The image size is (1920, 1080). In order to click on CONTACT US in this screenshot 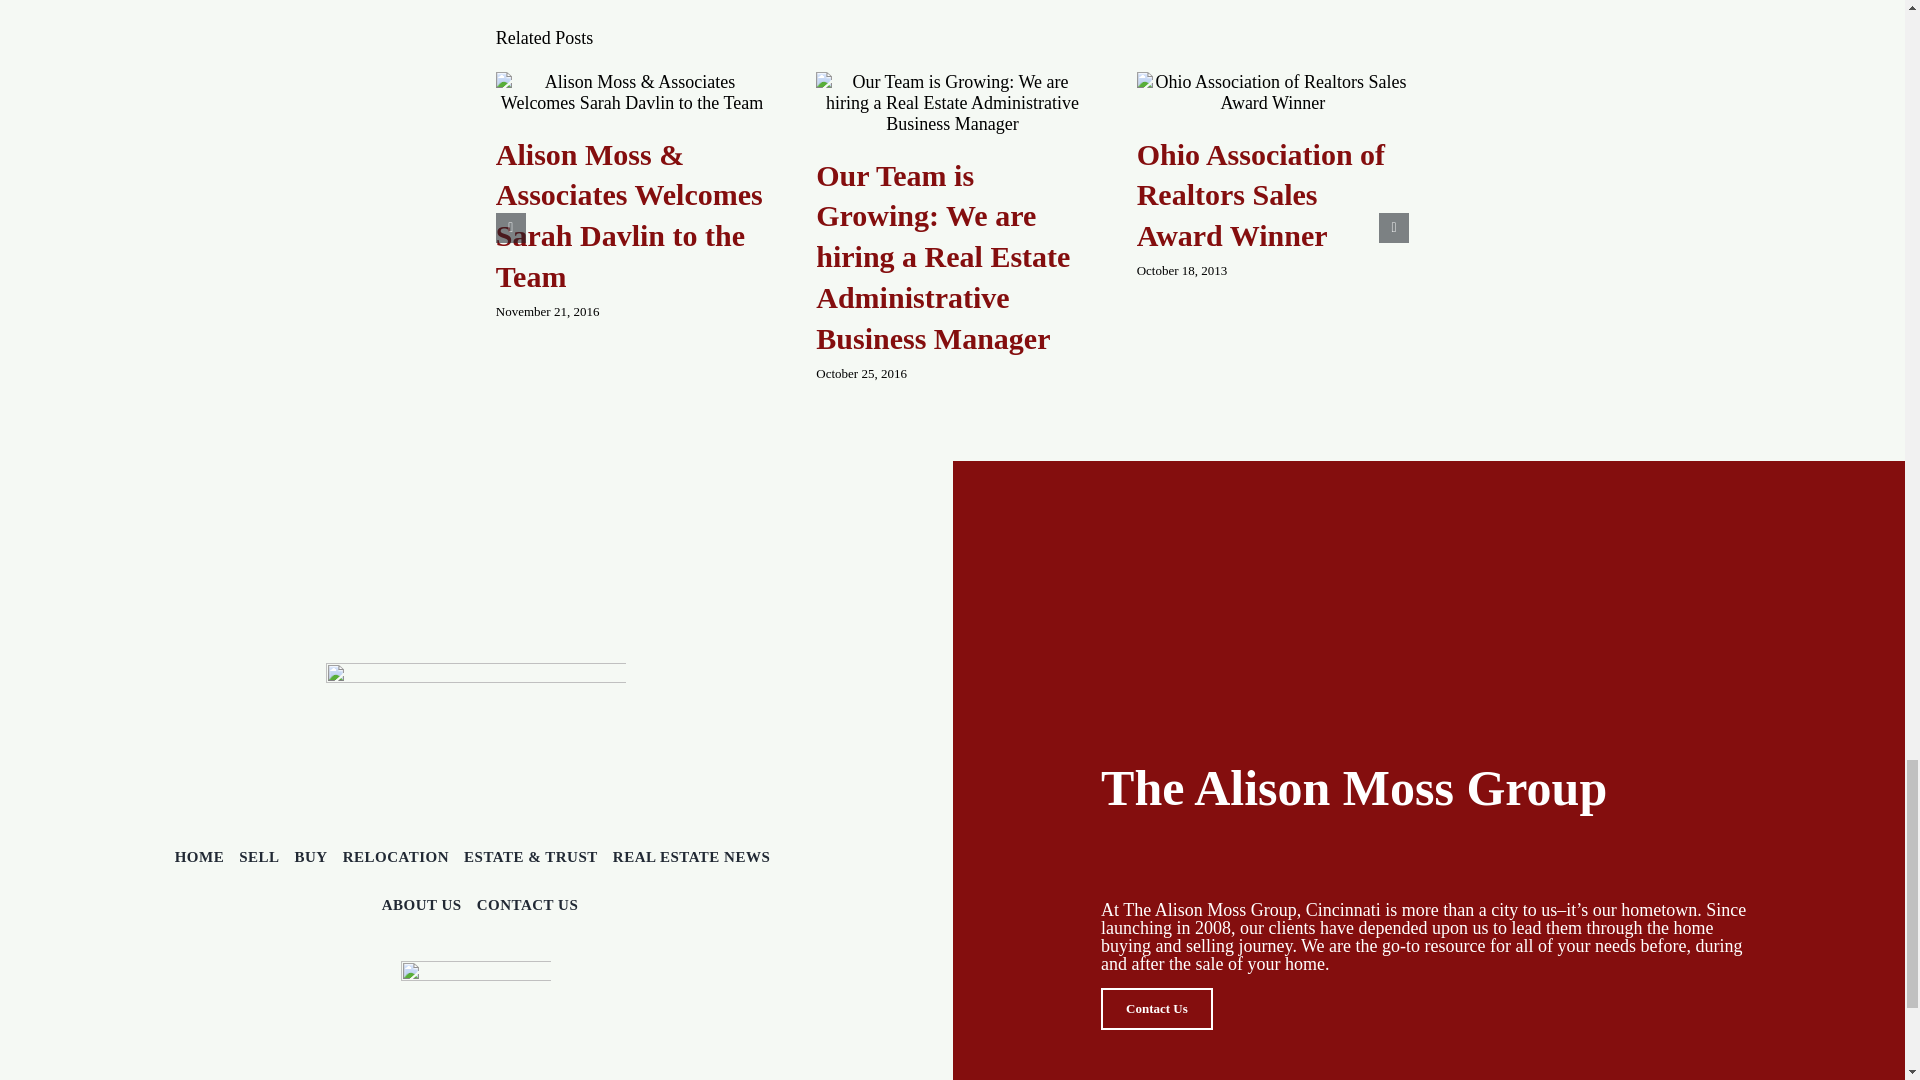, I will do `click(528, 904)`.